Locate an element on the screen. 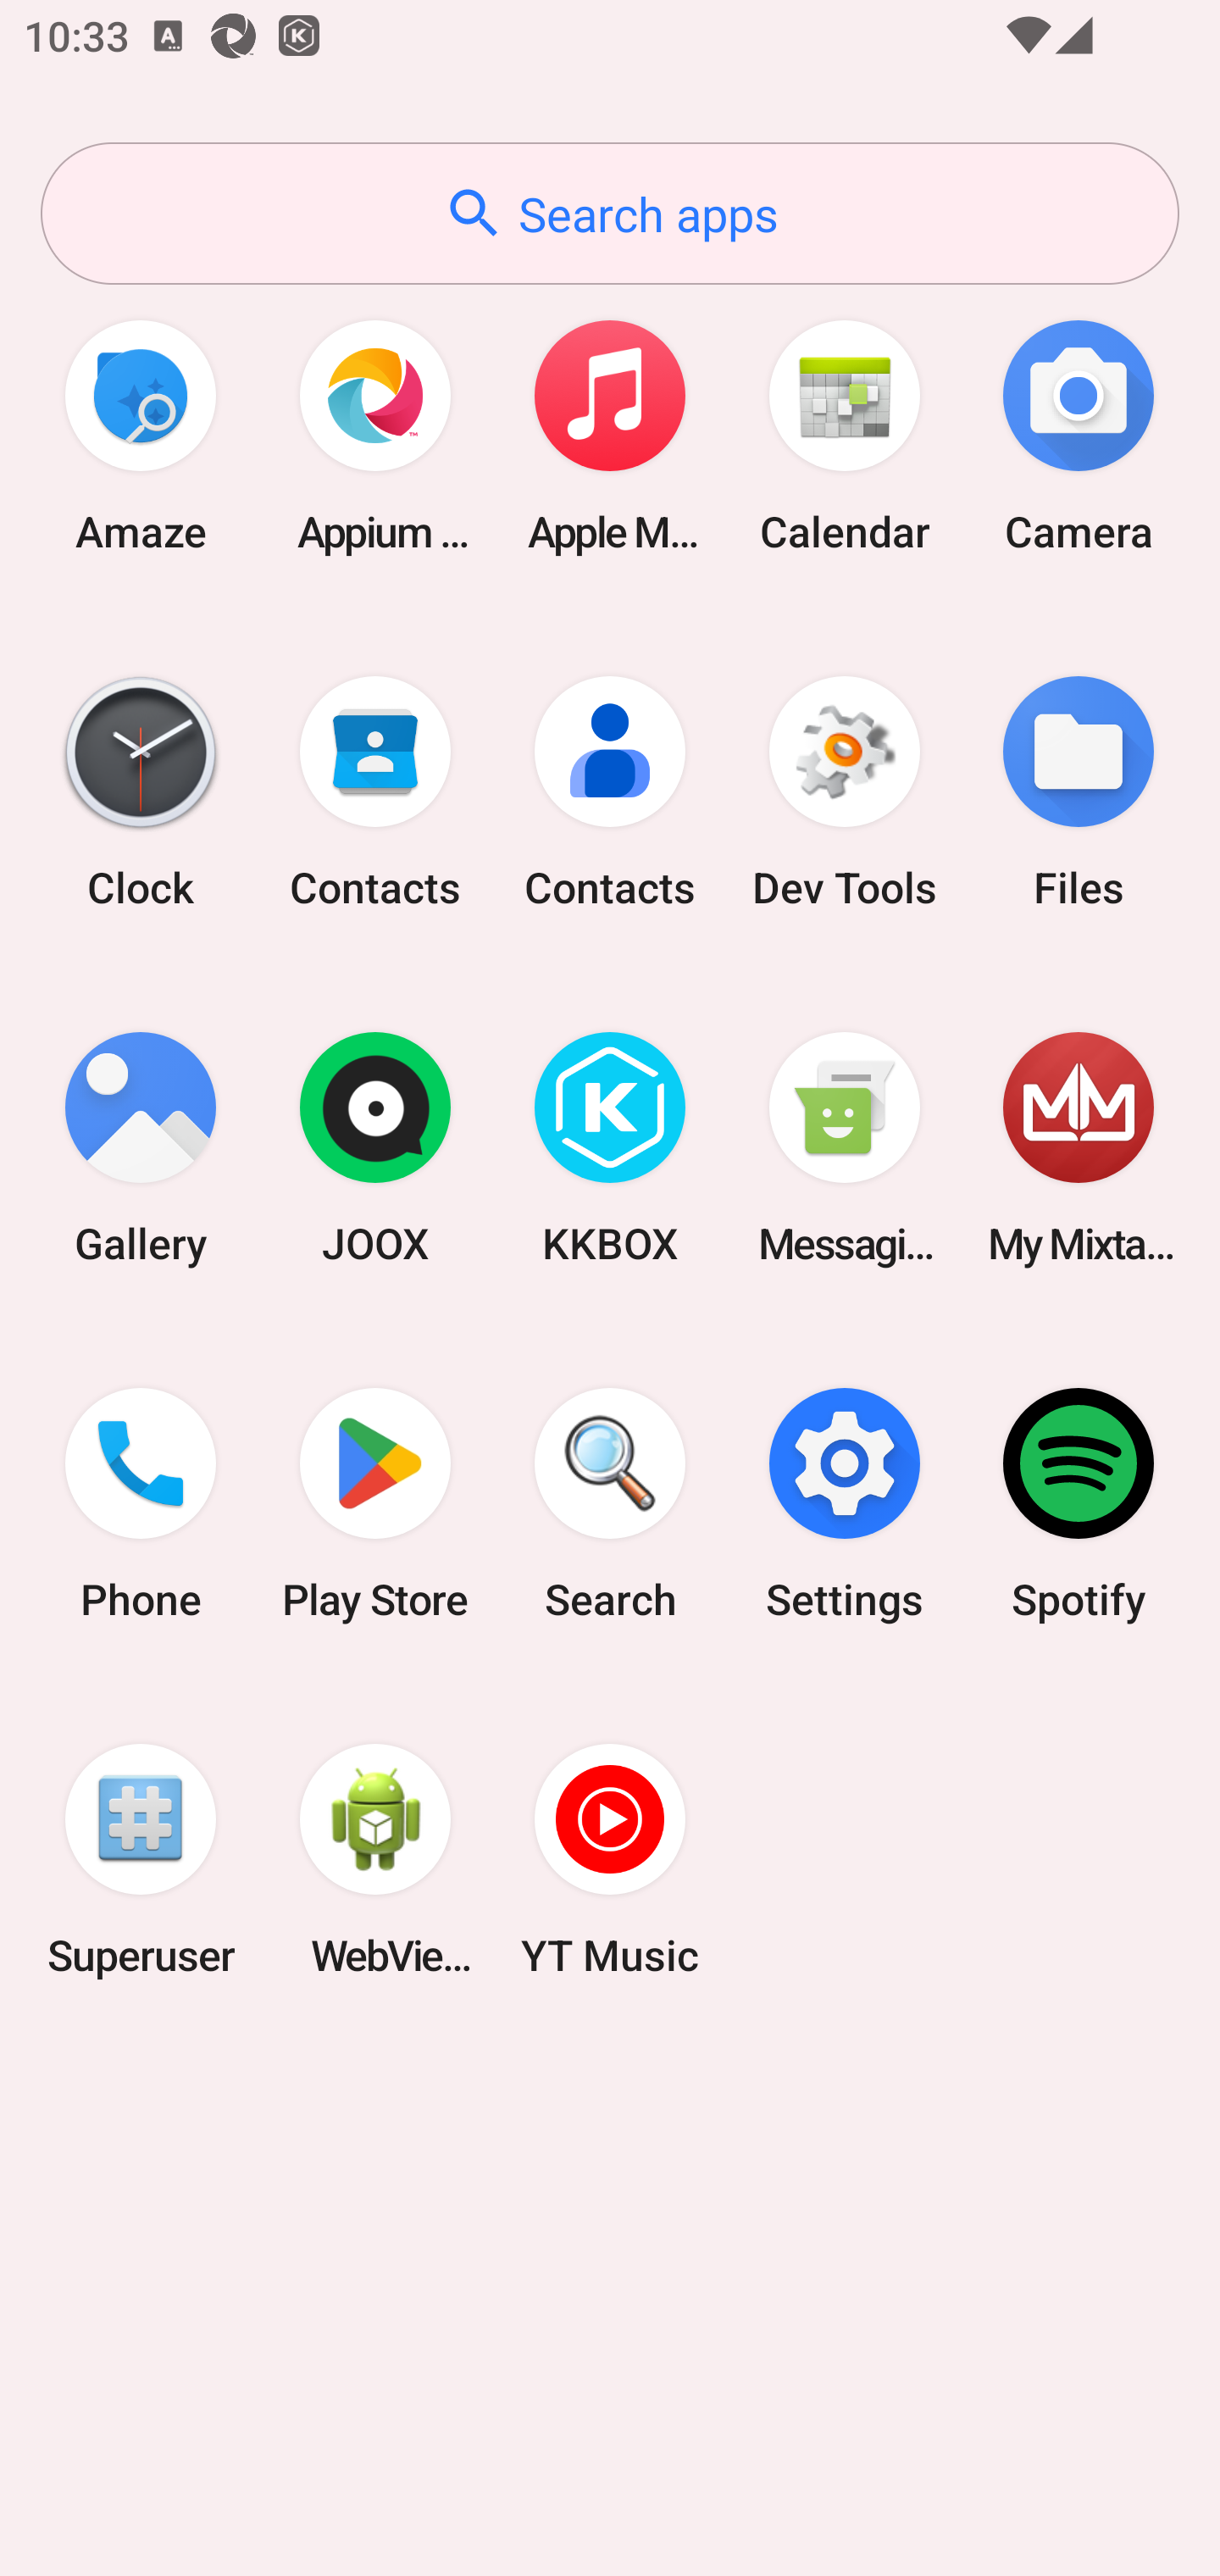 This screenshot has height=2576, width=1220. Appium Settings is located at coordinates (375, 436).